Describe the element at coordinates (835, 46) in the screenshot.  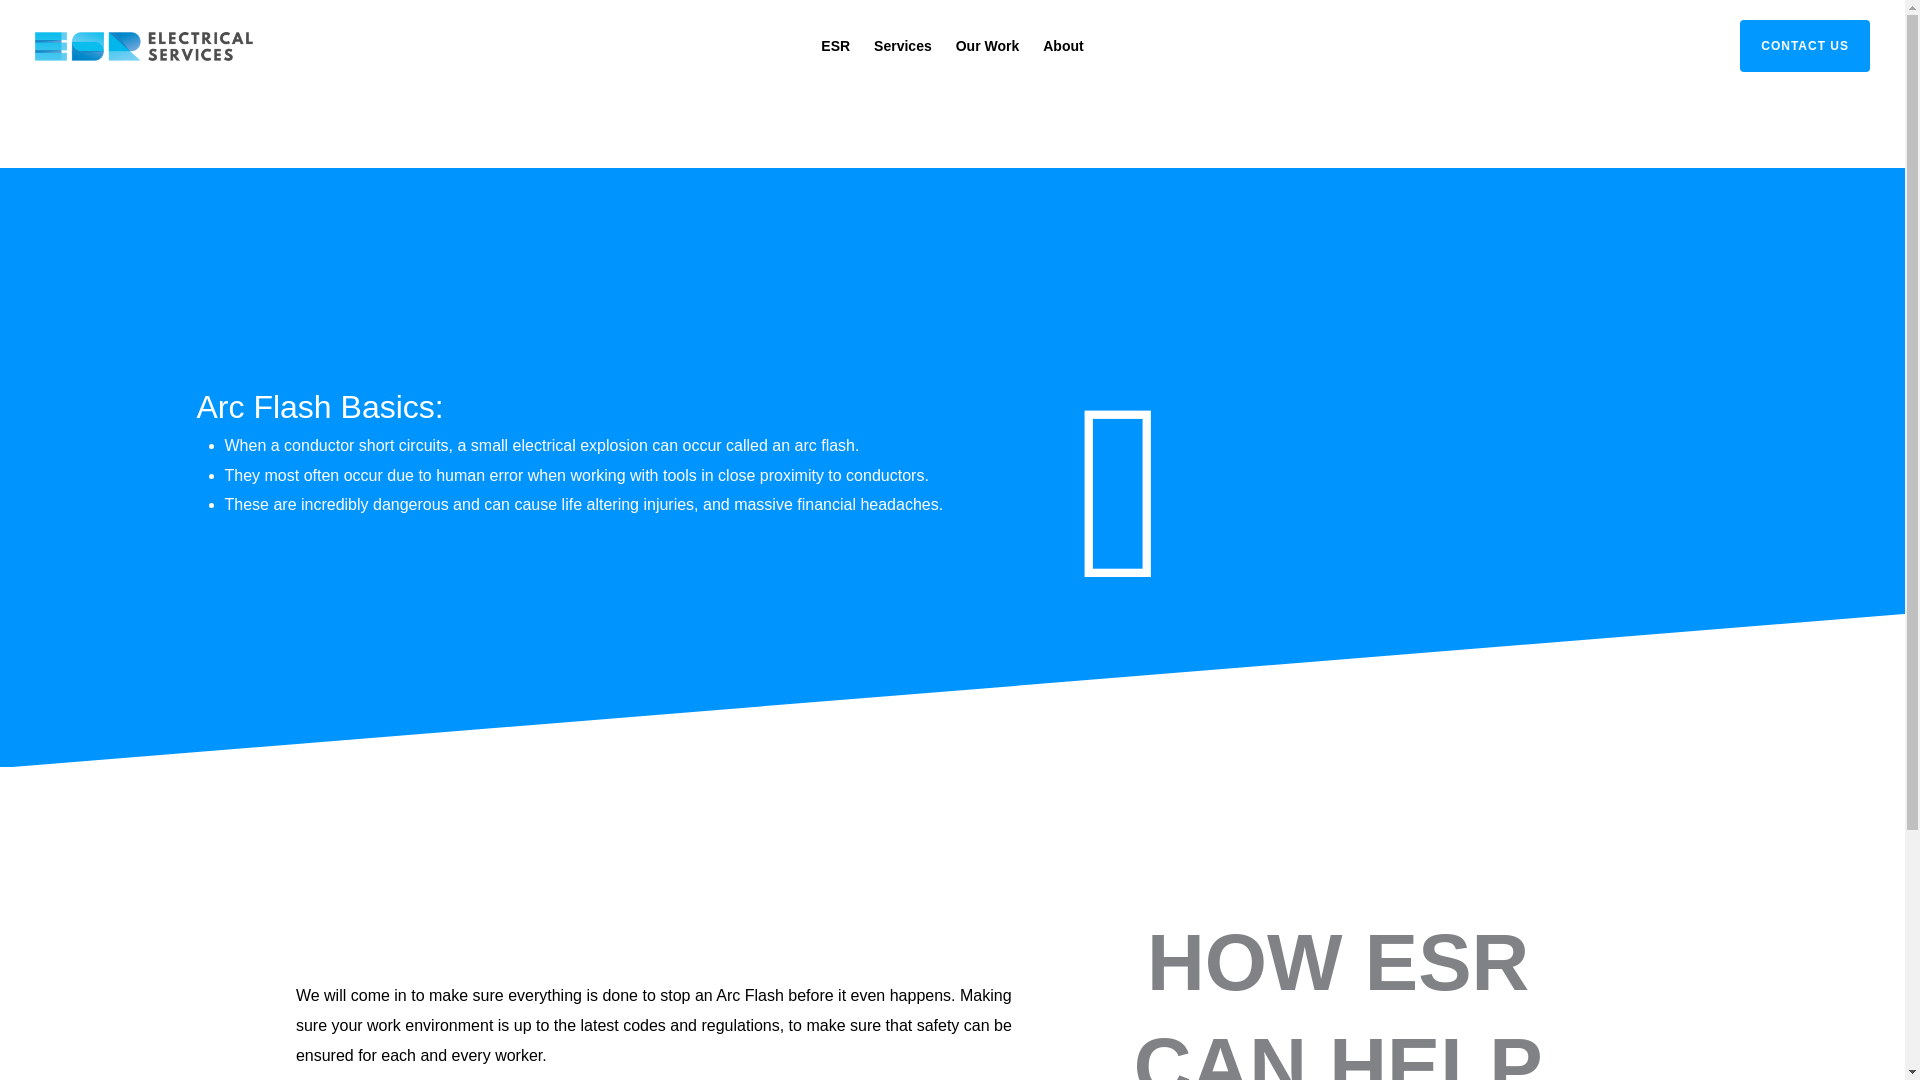
I see `ESR` at that location.